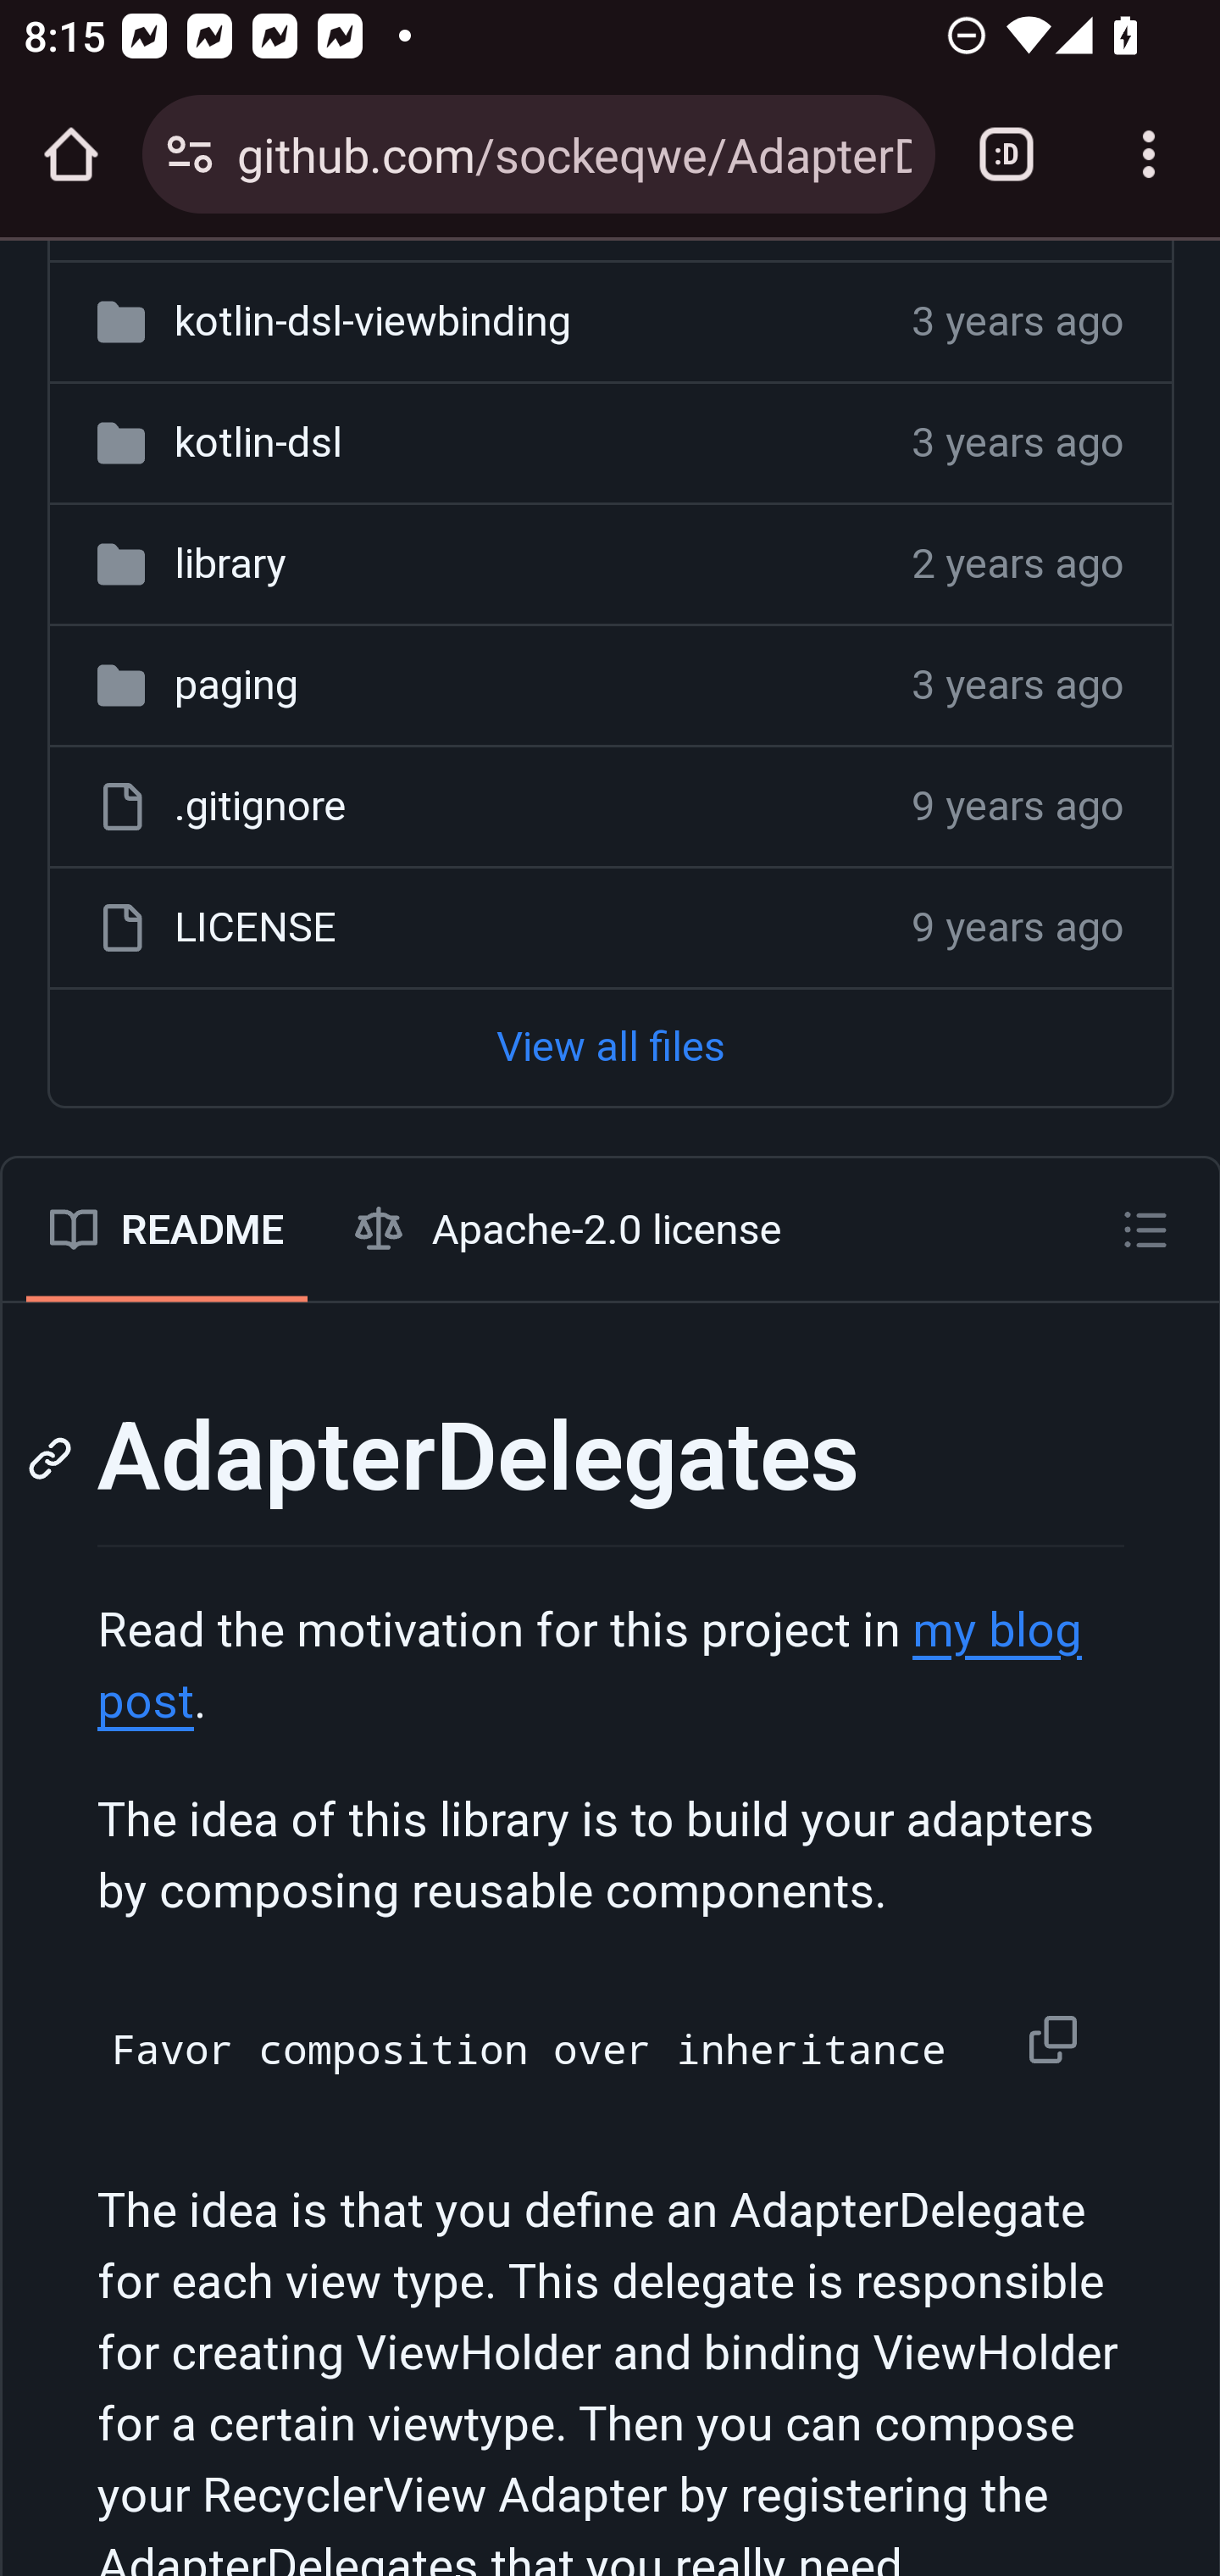 The height and width of the screenshot is (2576, 1220). I want to click on Copy, so click(1059, 2041).